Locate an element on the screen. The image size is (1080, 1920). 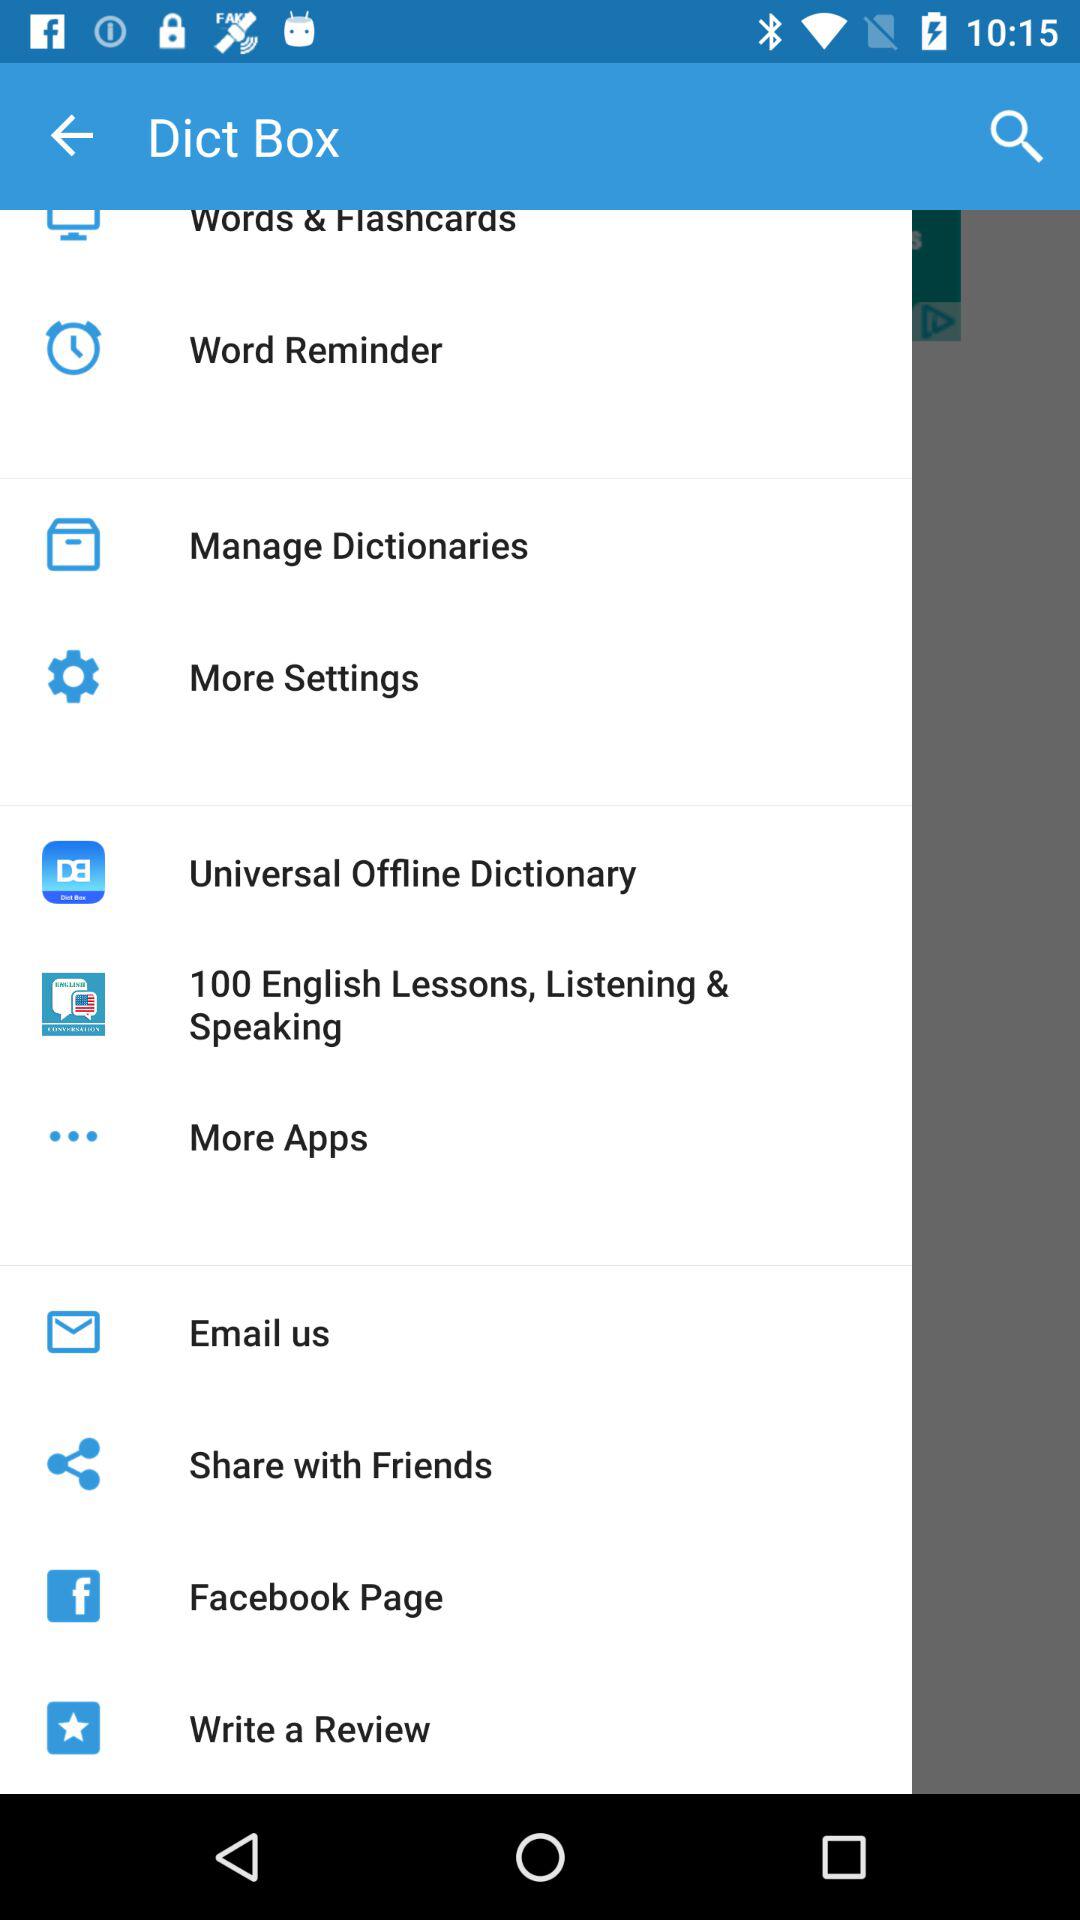
jump to the write a review item is located at coordinates (309, 1728).